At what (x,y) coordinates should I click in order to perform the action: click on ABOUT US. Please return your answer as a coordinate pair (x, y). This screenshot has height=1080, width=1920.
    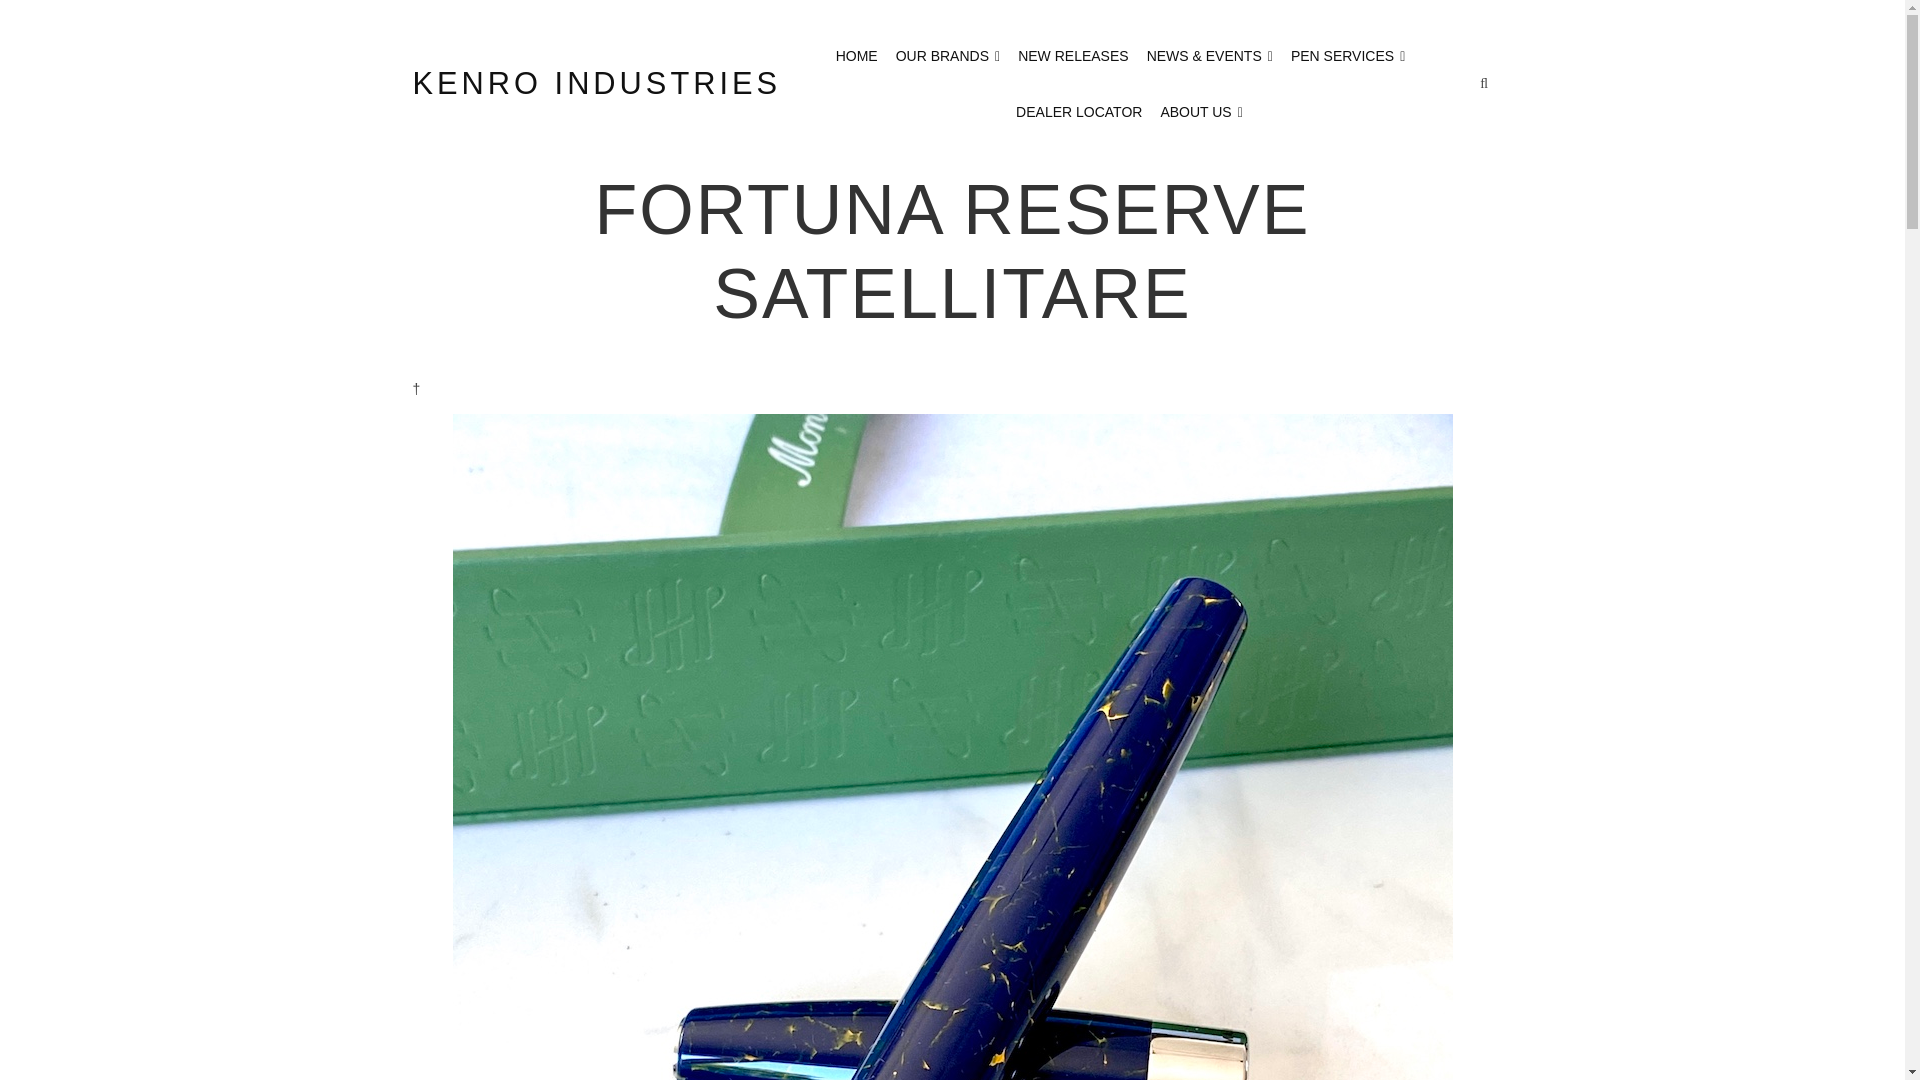
    Looking at the image, I should click on (1200, 112).